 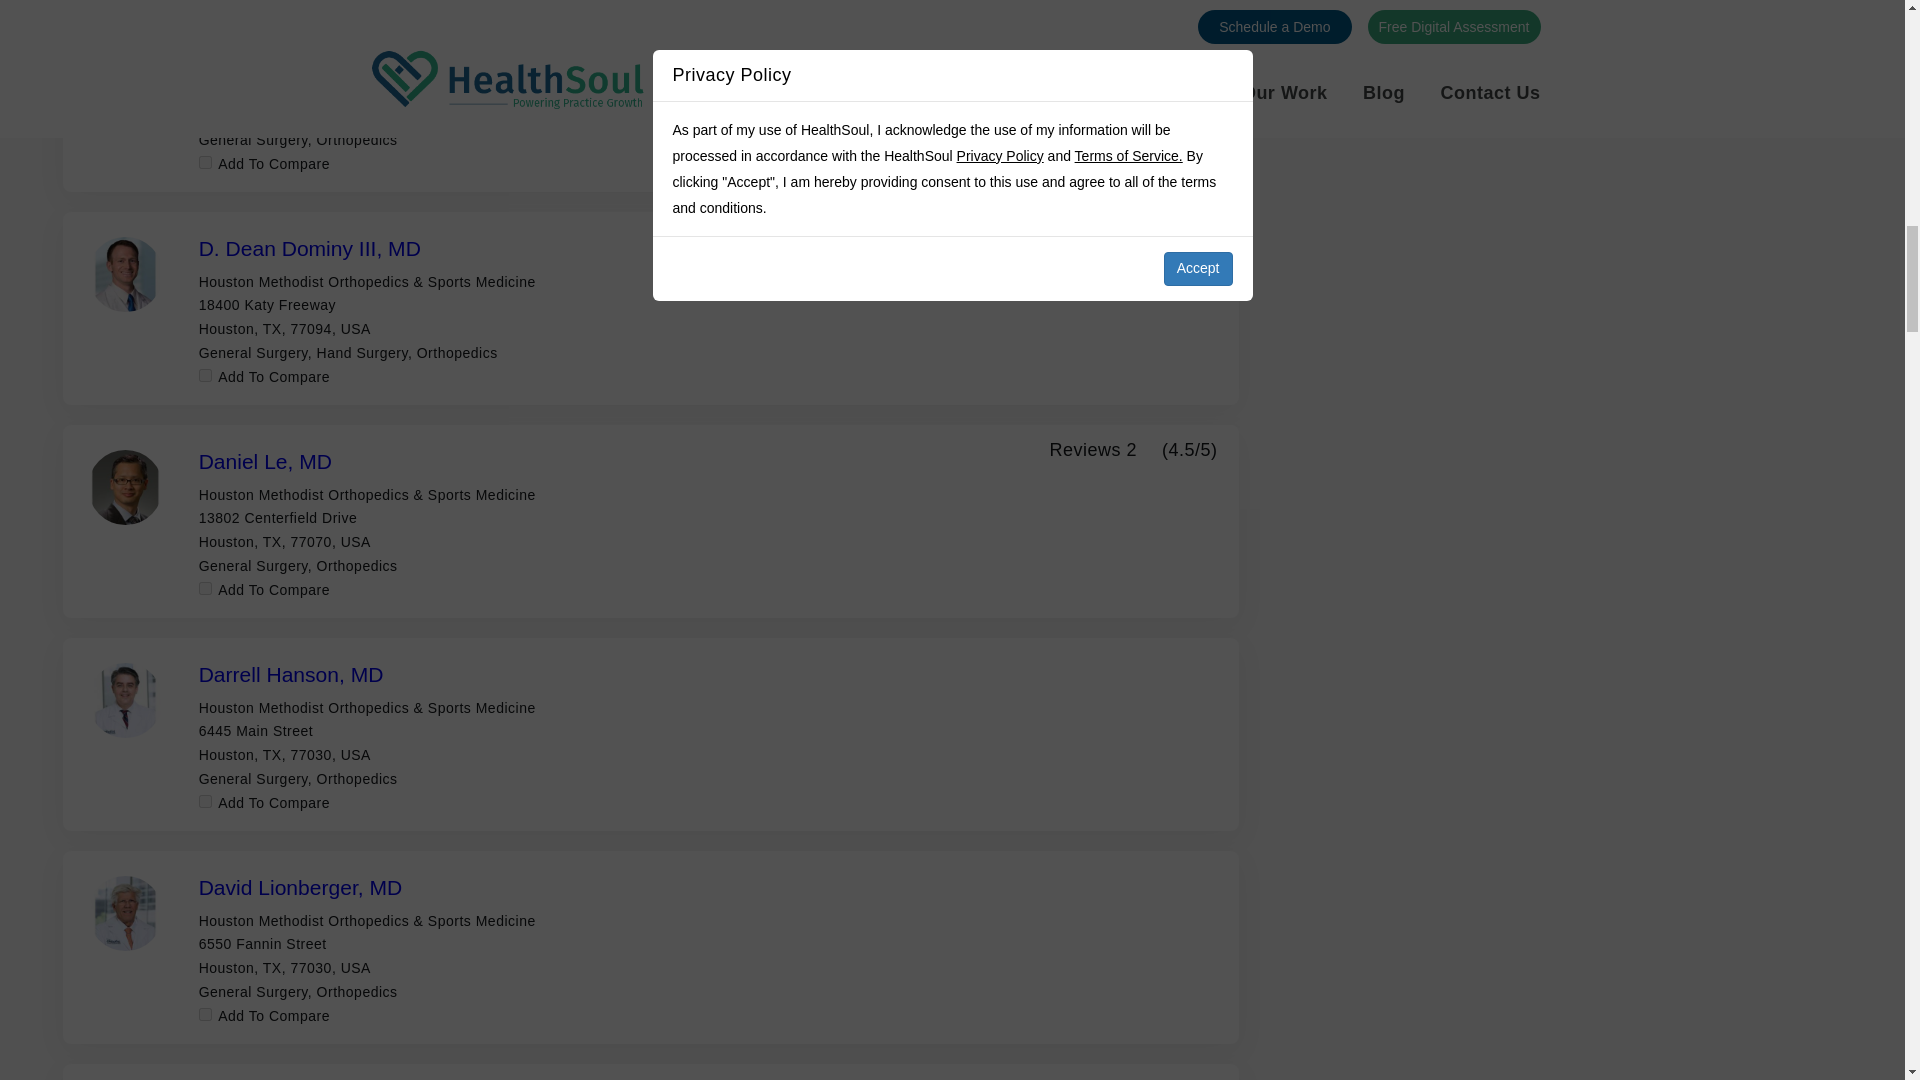 I want to click on David Lionberger, MD, so click(x=301, y=886).